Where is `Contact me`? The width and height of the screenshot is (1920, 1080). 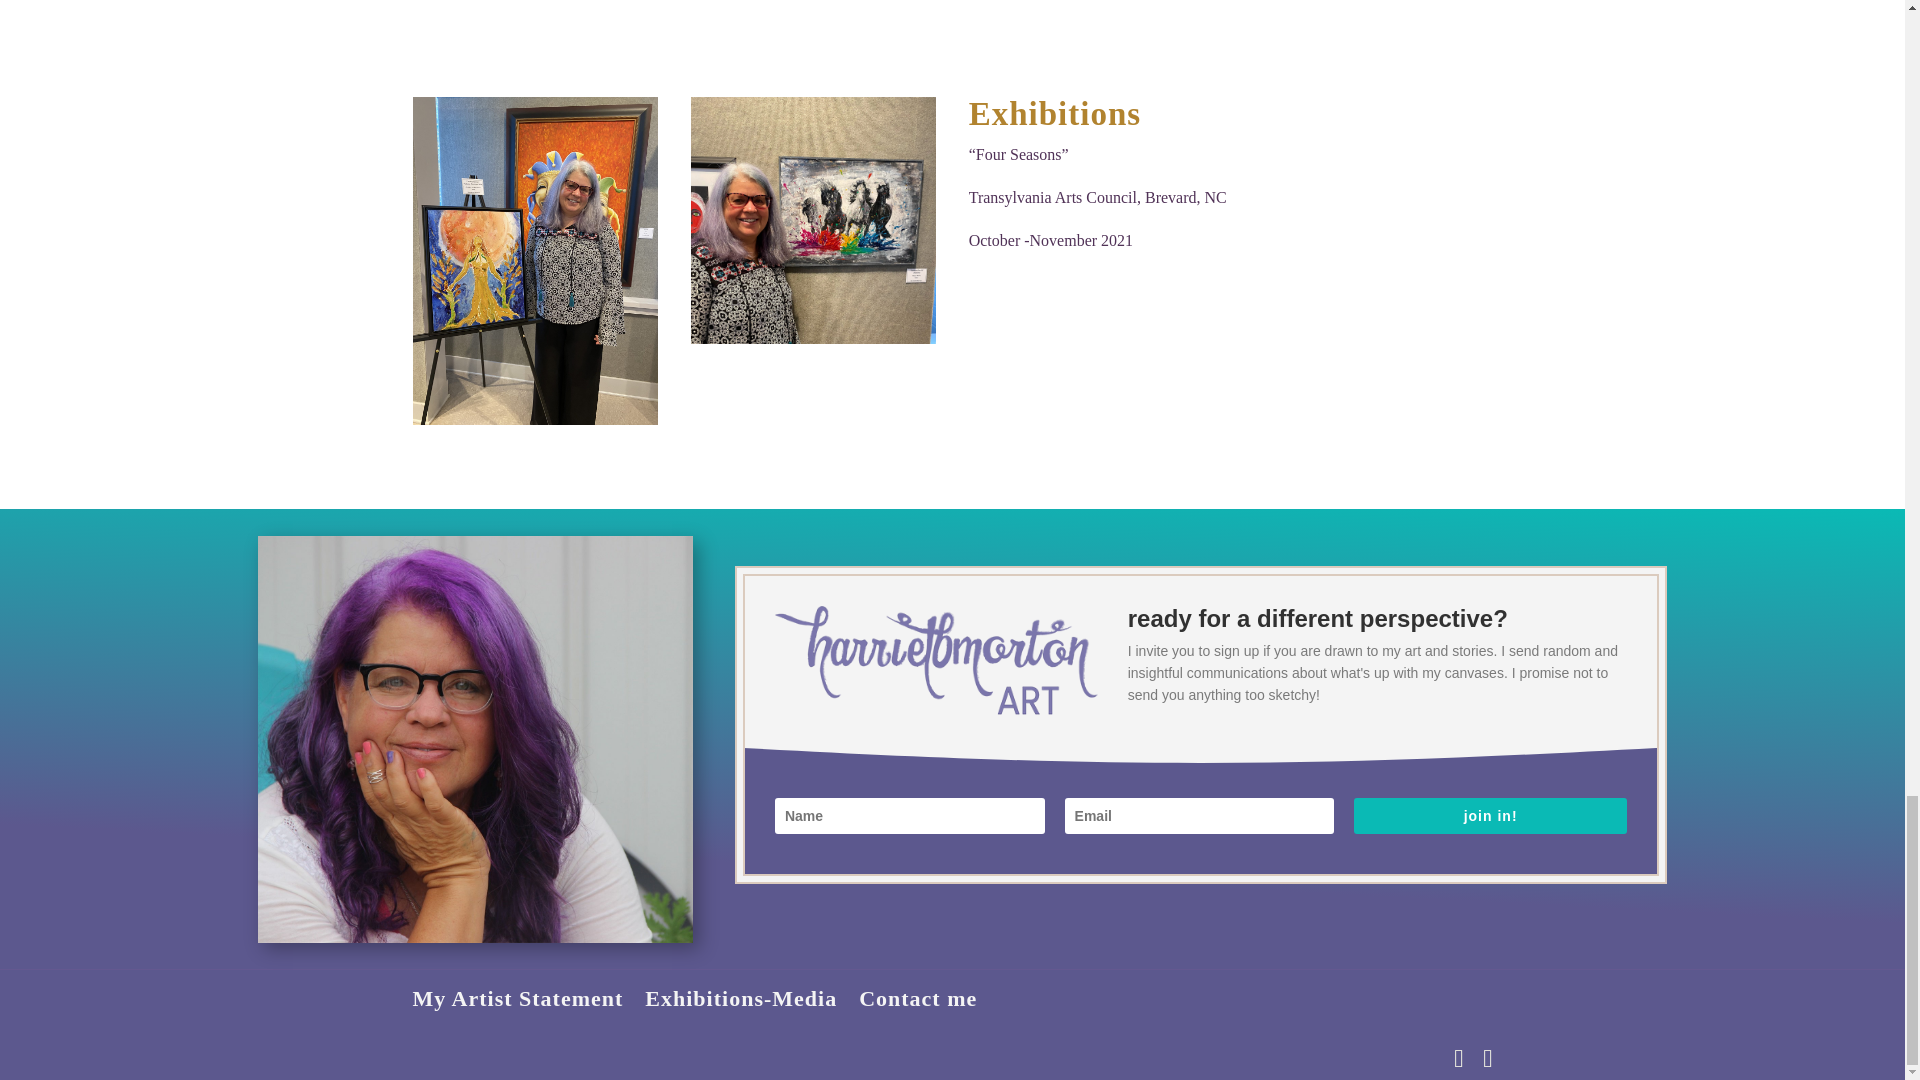 Contact me is located at coordinates (918, 998).